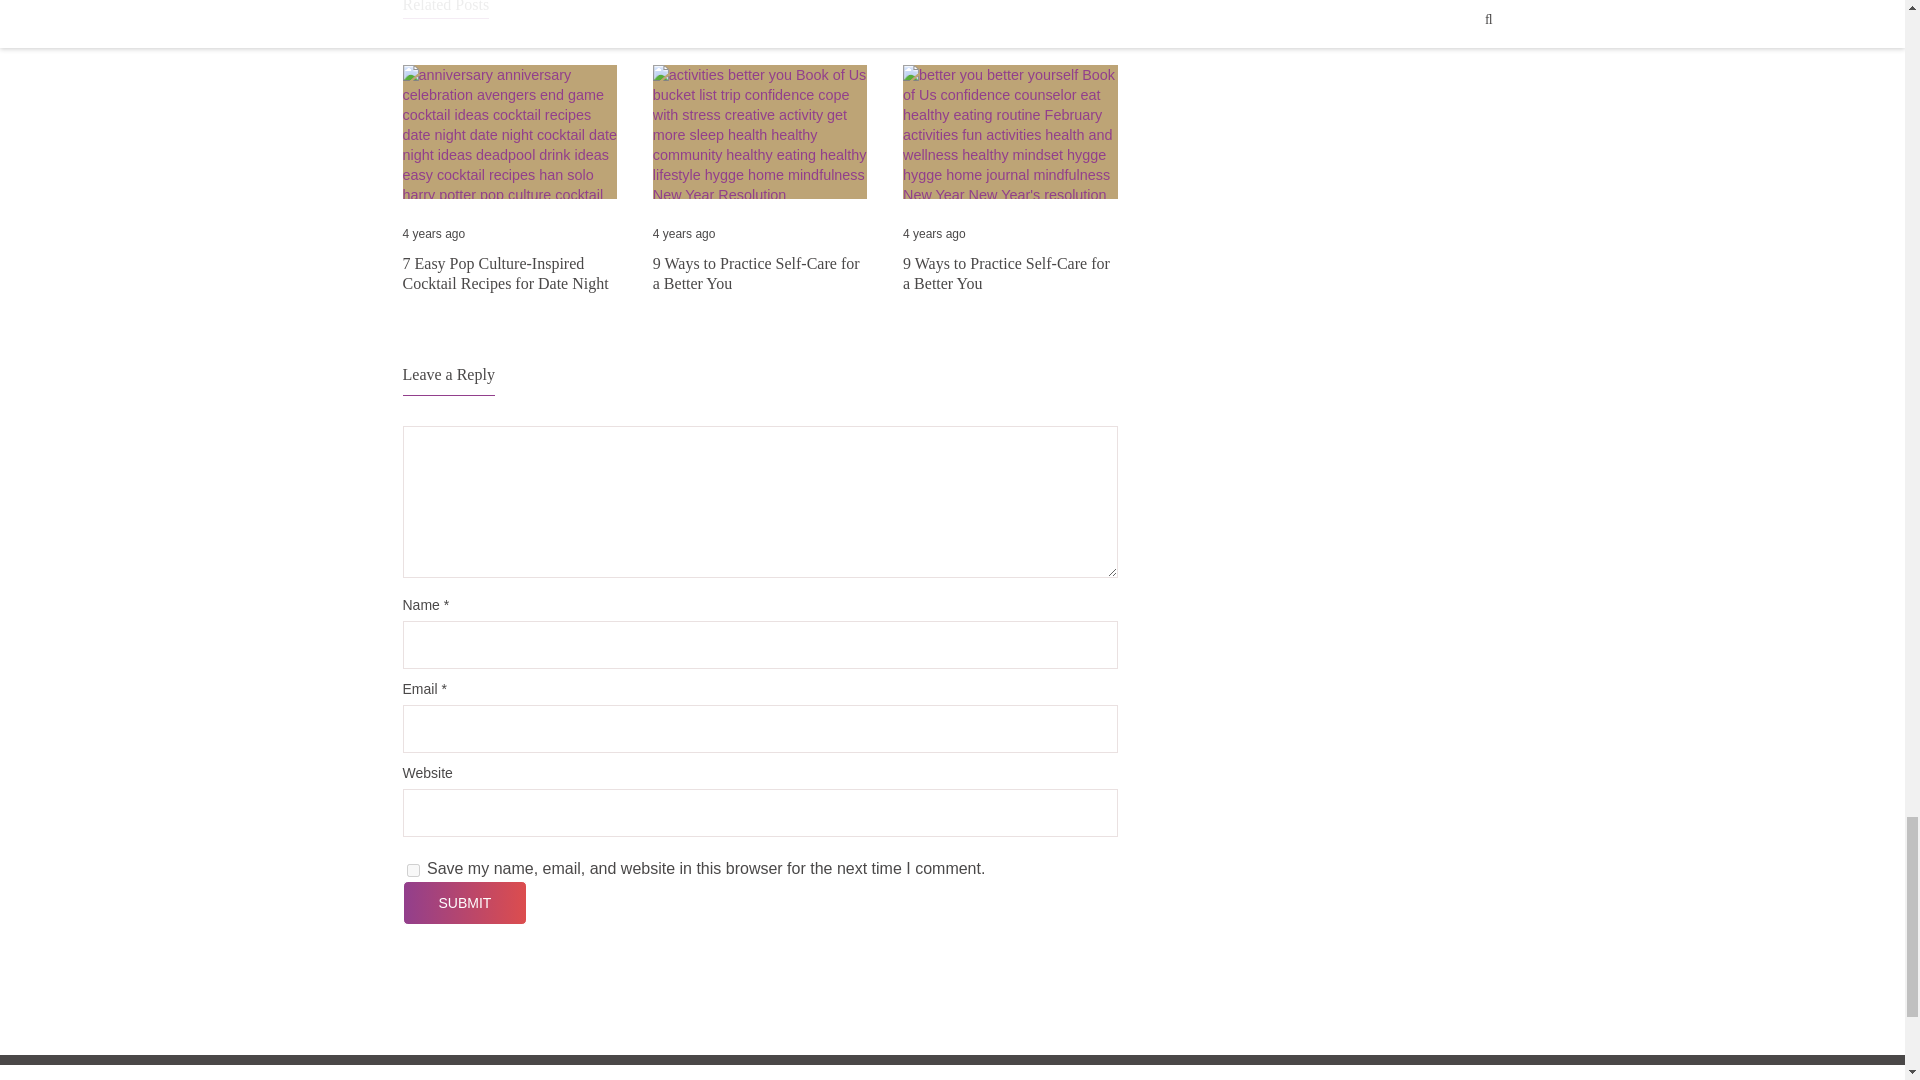 The height and width of the screenshot is (1080, 1920). I want to click on Submit, so click(464, 902).